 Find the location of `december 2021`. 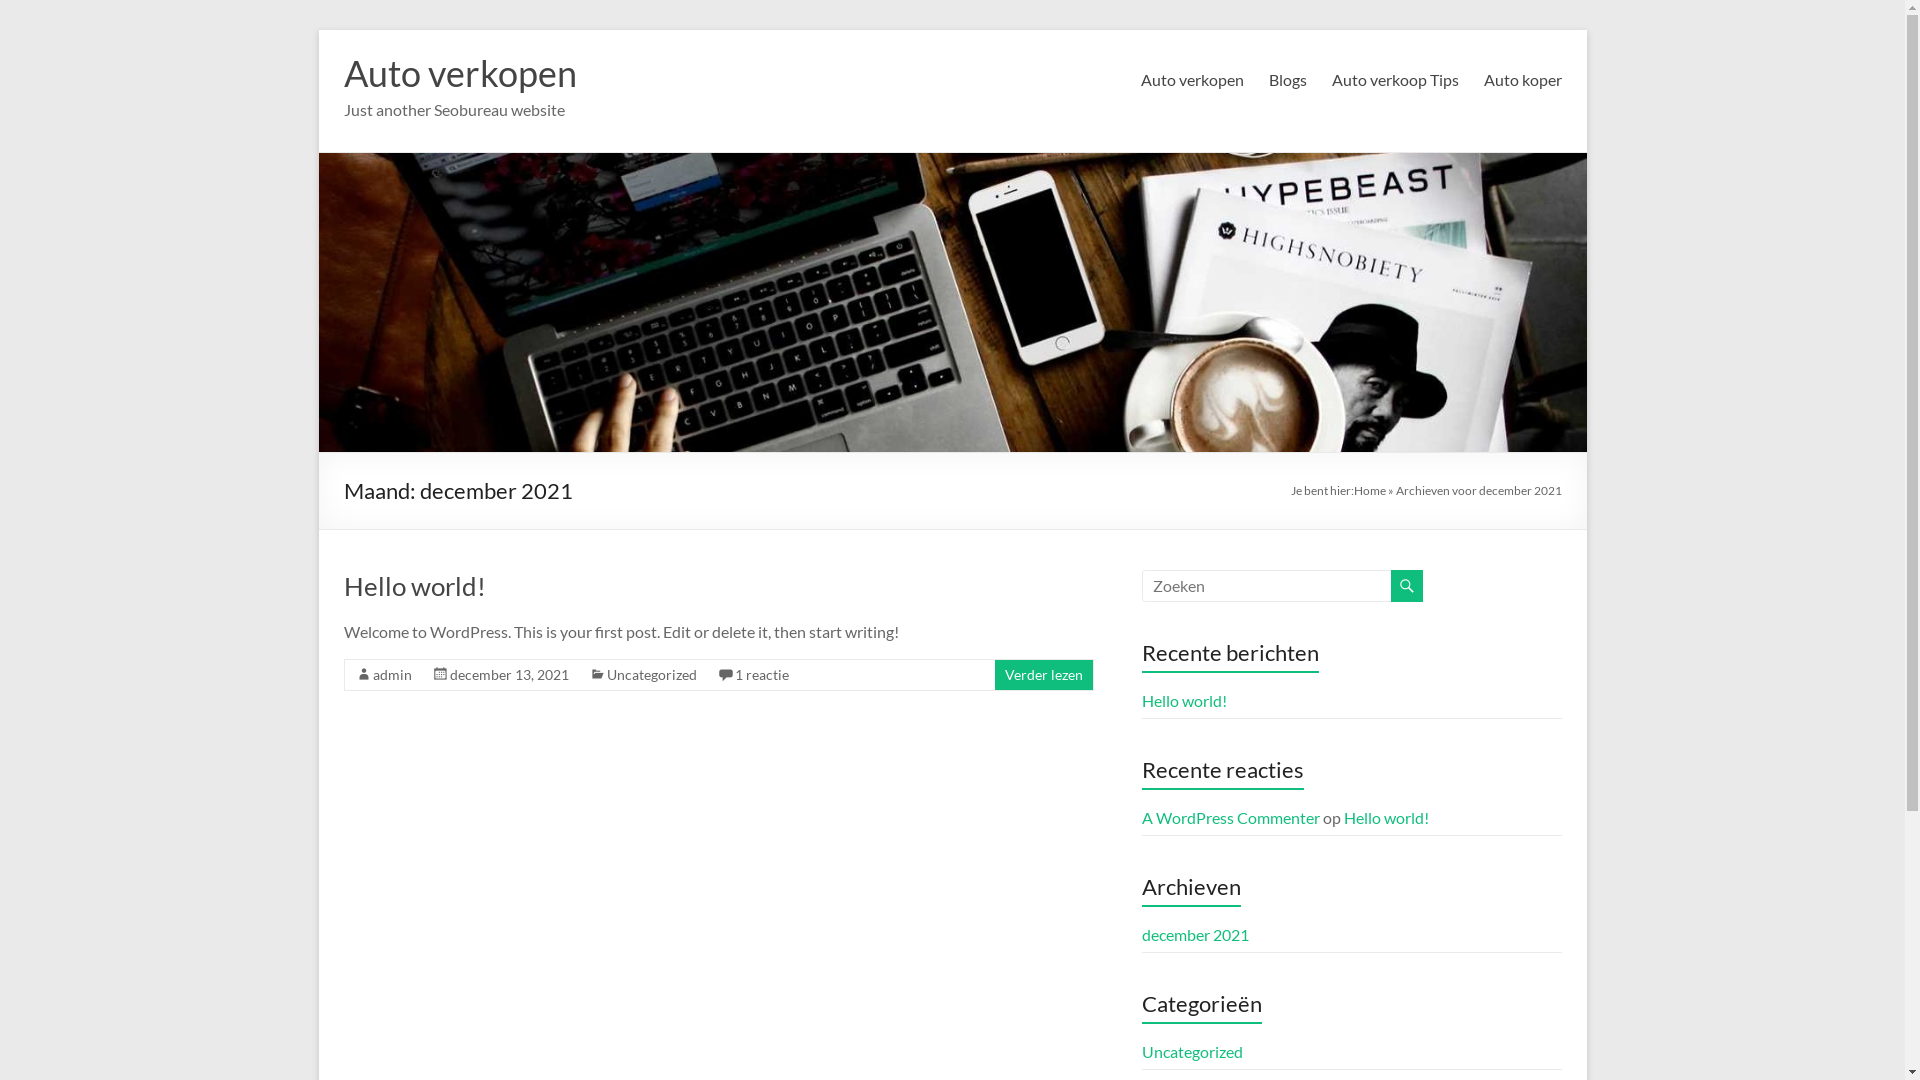

december 2021 is located at coordinates (1196, 934).